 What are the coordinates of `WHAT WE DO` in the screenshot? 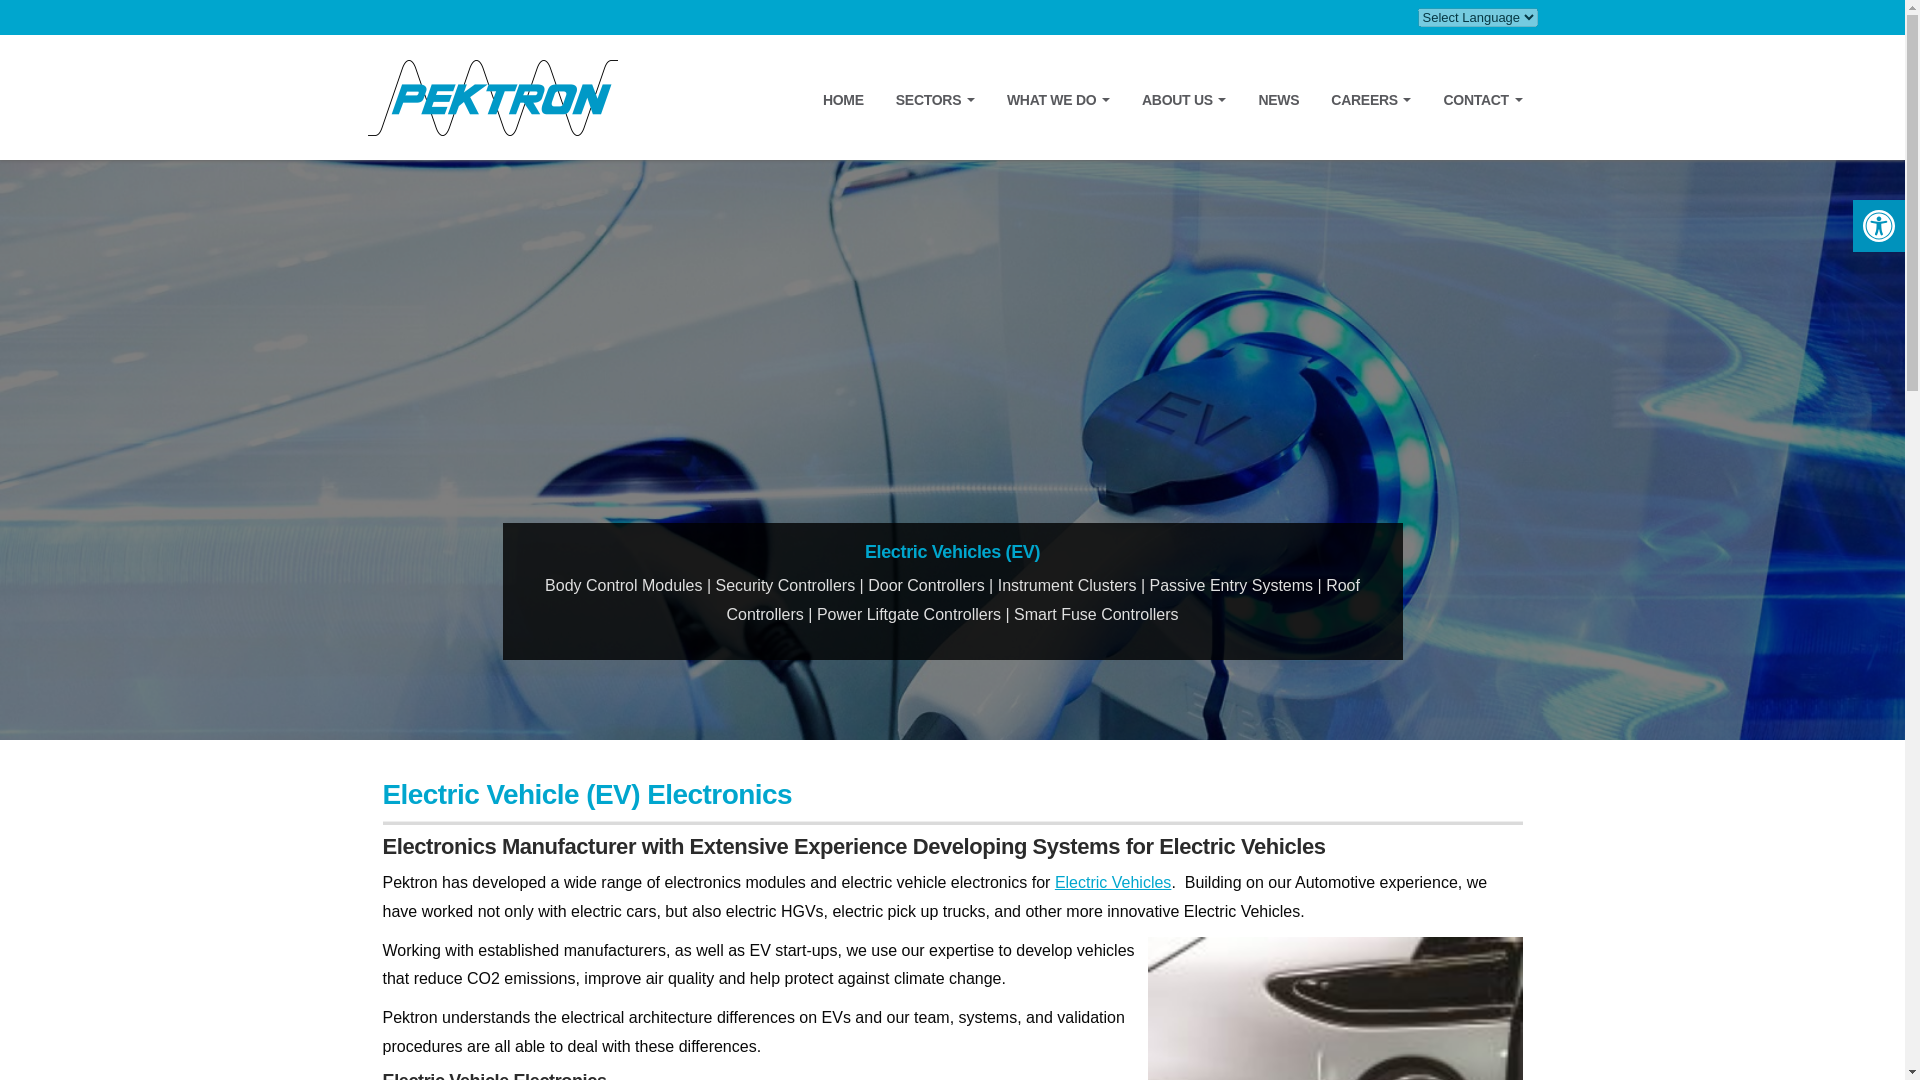 It's located at (1058, 99).